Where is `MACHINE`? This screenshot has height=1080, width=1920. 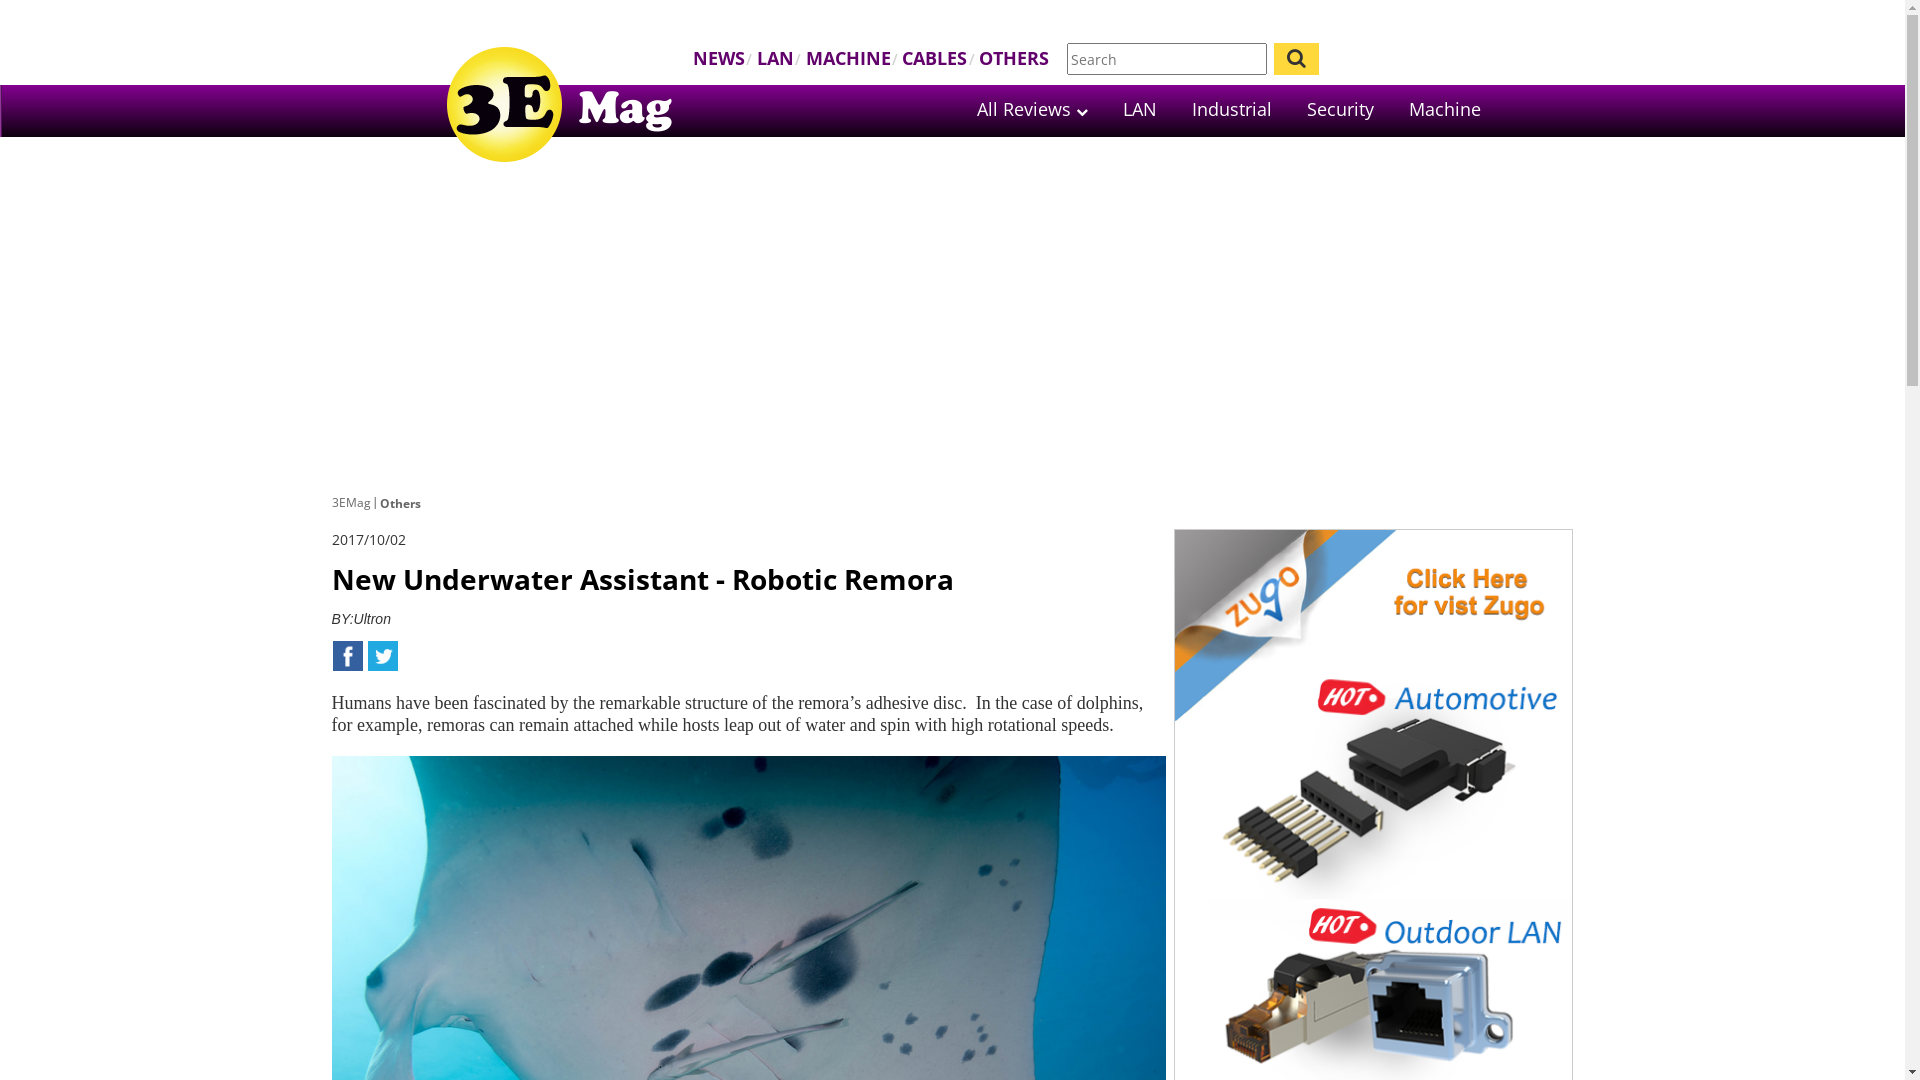 MACHINE is located at coordinates (848, 58).